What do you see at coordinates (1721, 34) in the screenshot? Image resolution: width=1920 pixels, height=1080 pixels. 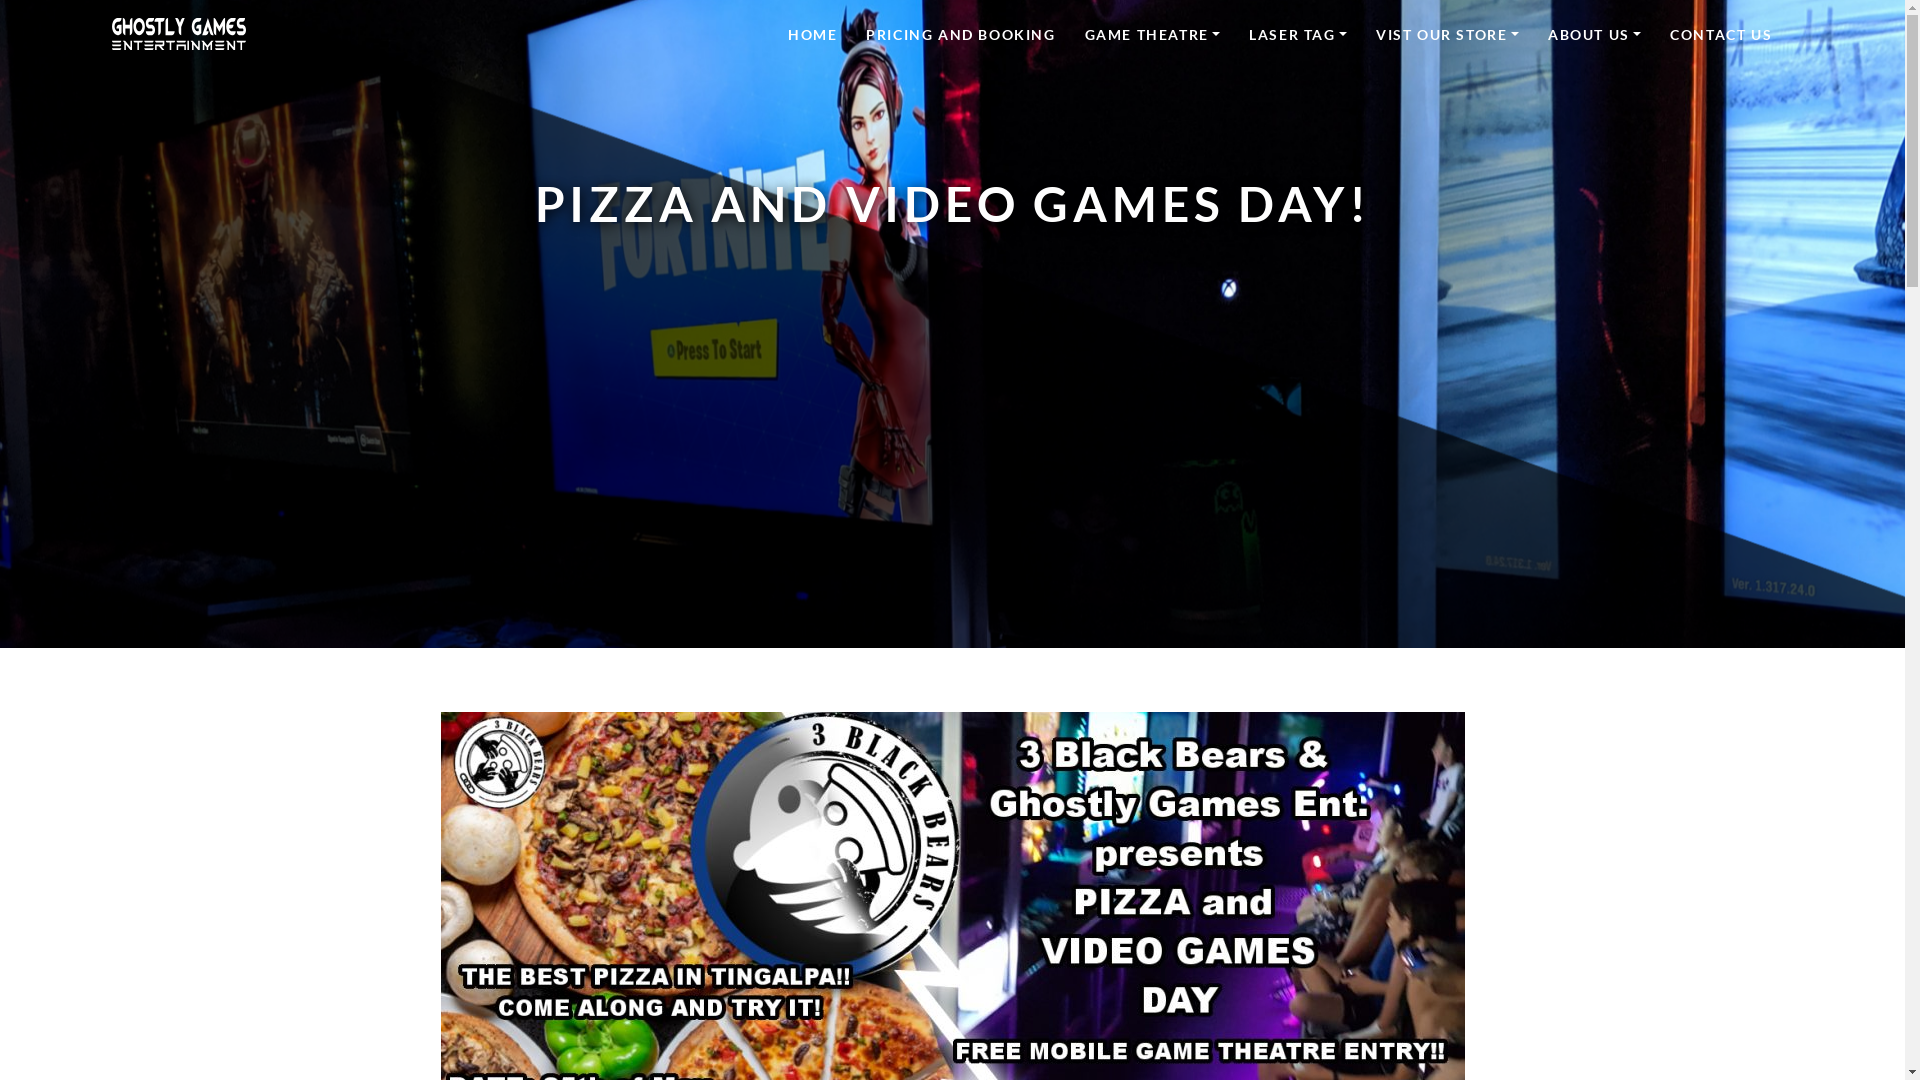 I see `CONTACT US` at bounding box center [1721, 34].